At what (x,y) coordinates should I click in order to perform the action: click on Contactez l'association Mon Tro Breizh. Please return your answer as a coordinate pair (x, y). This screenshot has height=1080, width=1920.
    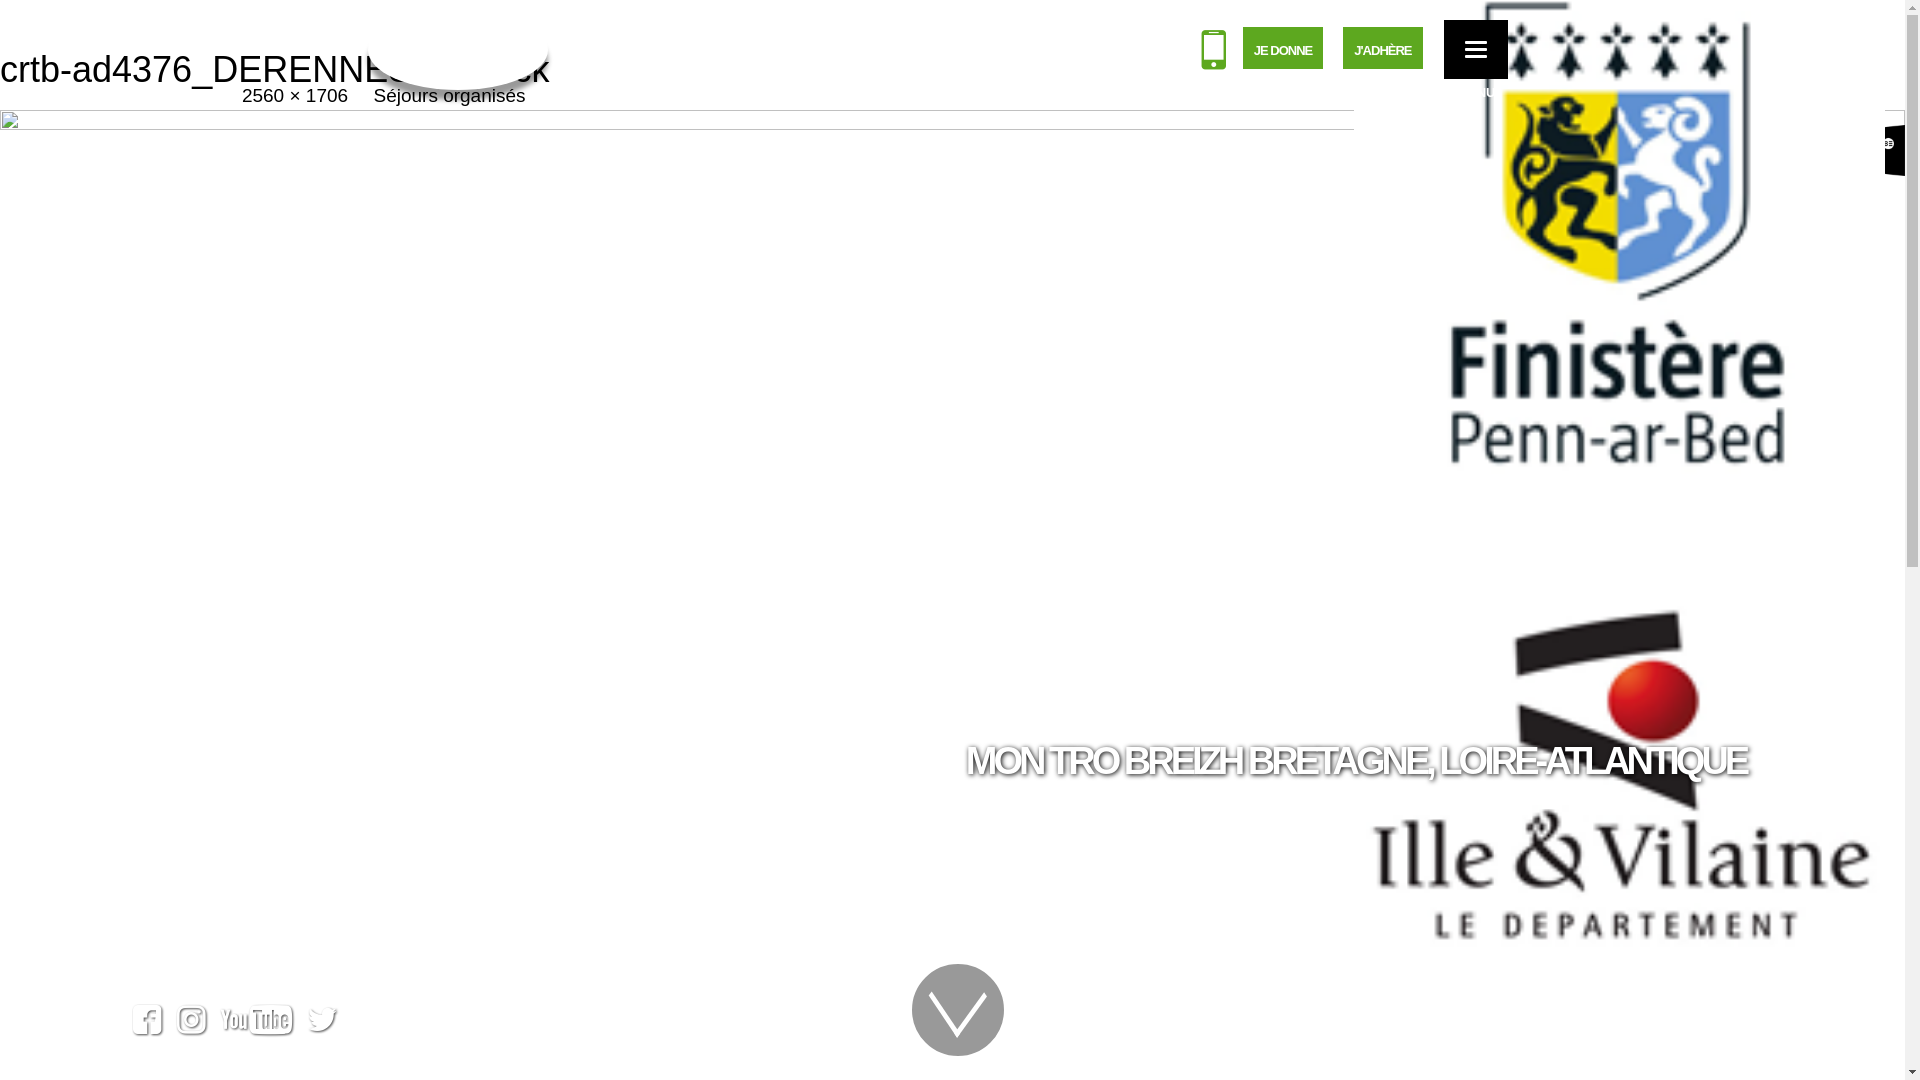
    Looking at the image, I should click on (1214, 54).